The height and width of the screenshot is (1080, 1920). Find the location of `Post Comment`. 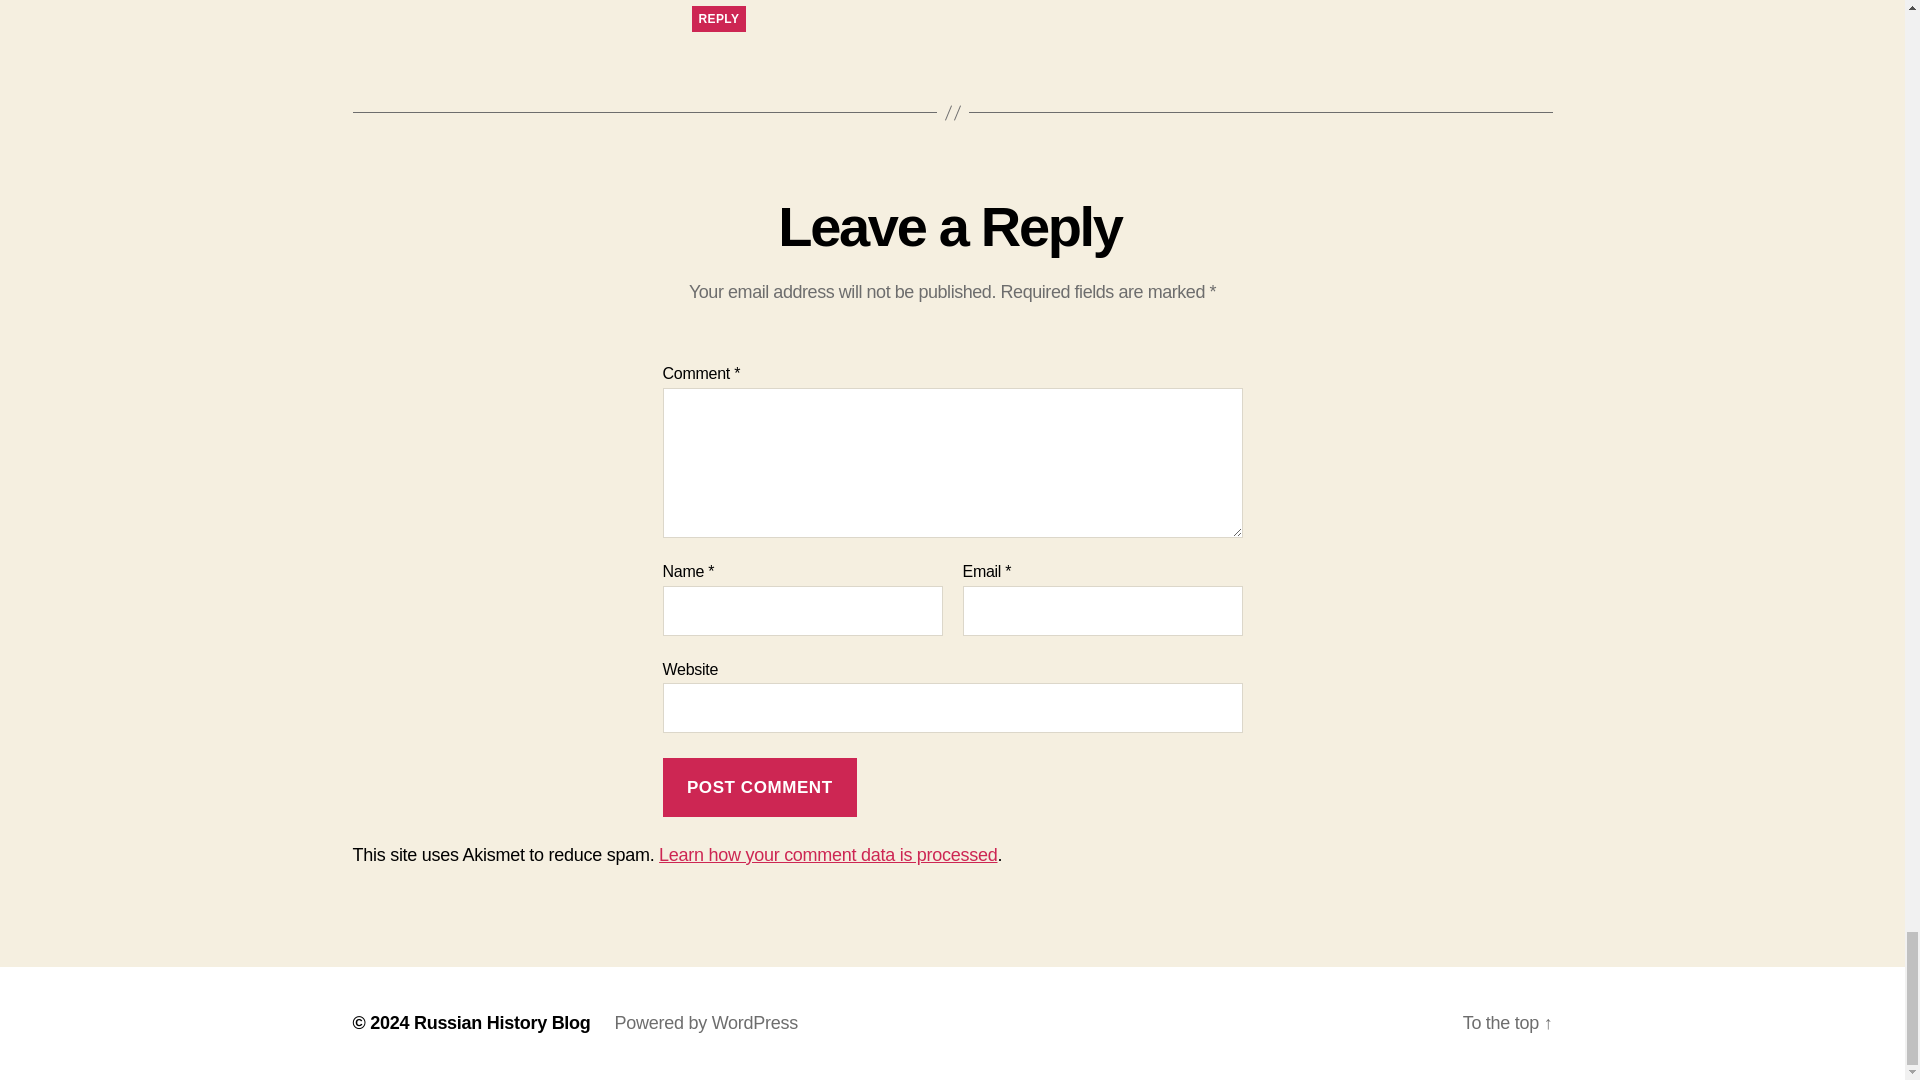

Post Comment is located at coordinates (759, 787).